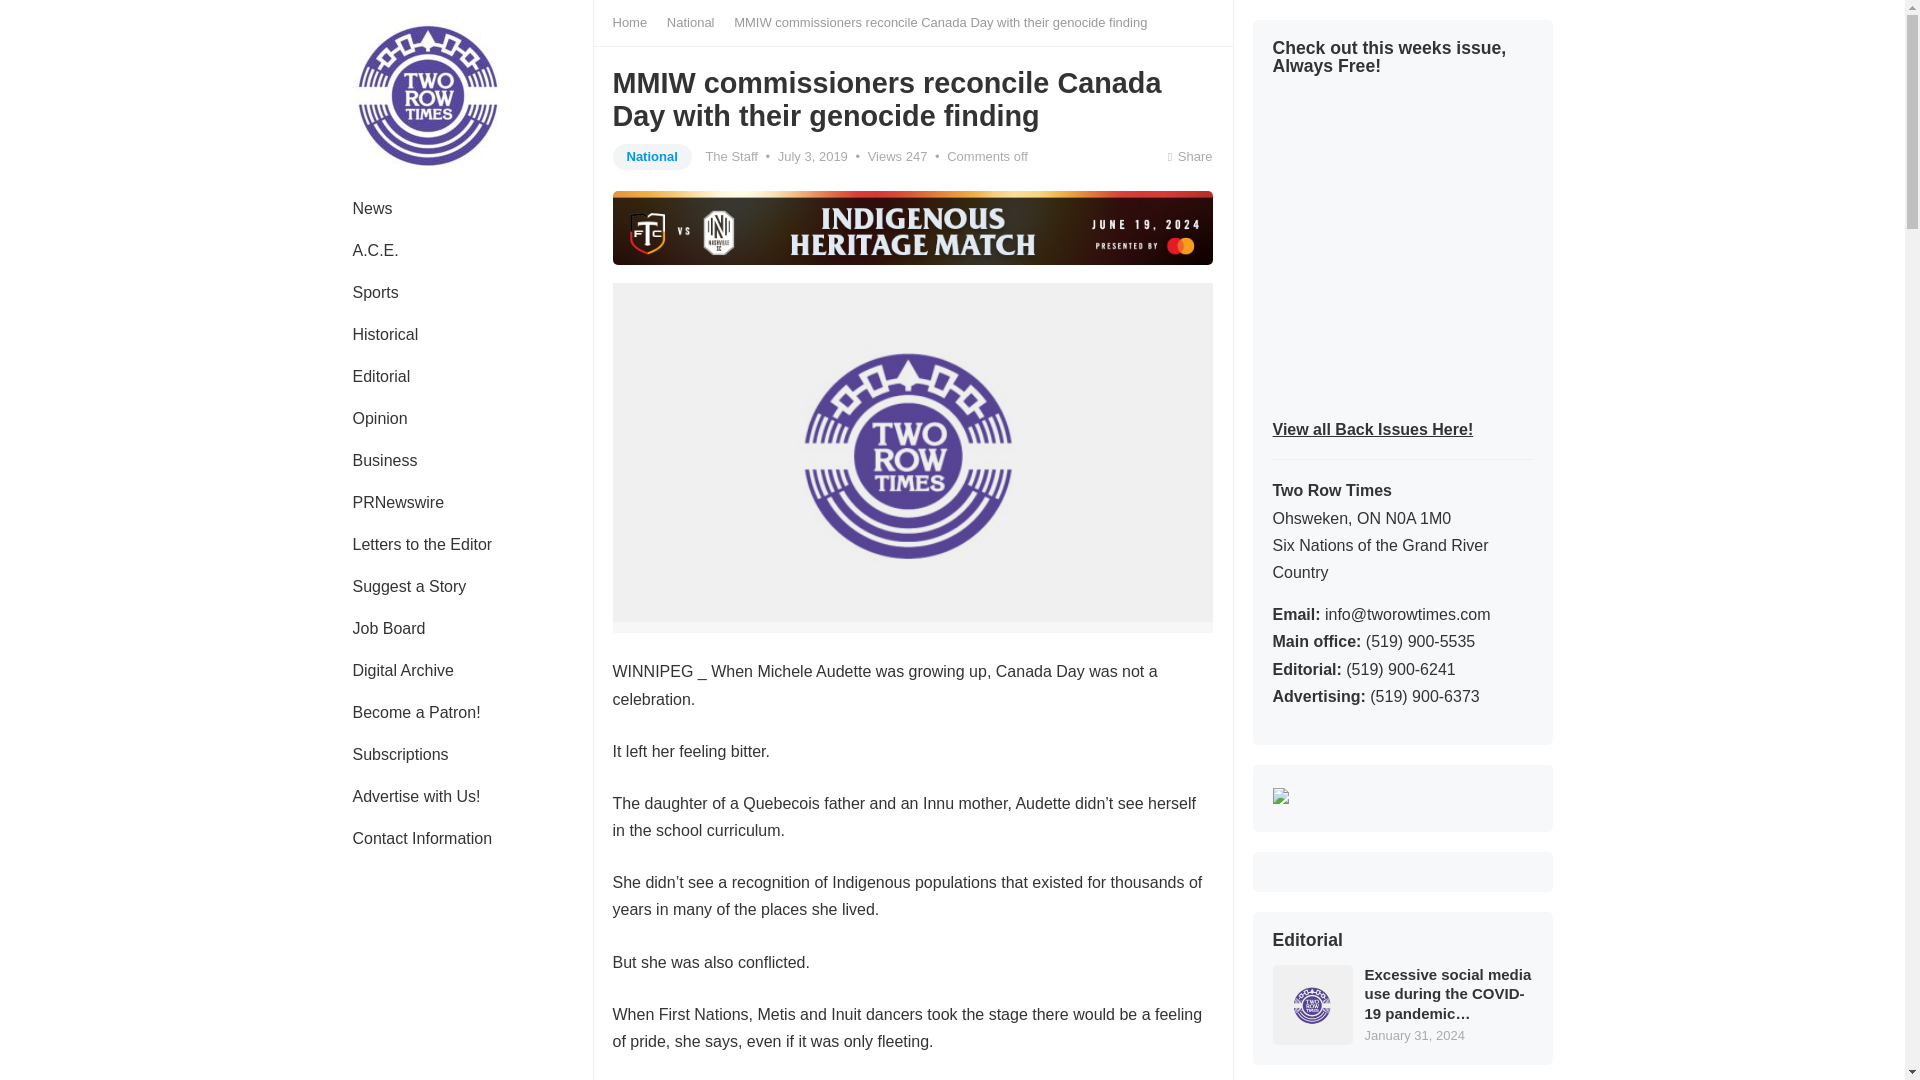  I want to click on Job Board, so click(388, 629).